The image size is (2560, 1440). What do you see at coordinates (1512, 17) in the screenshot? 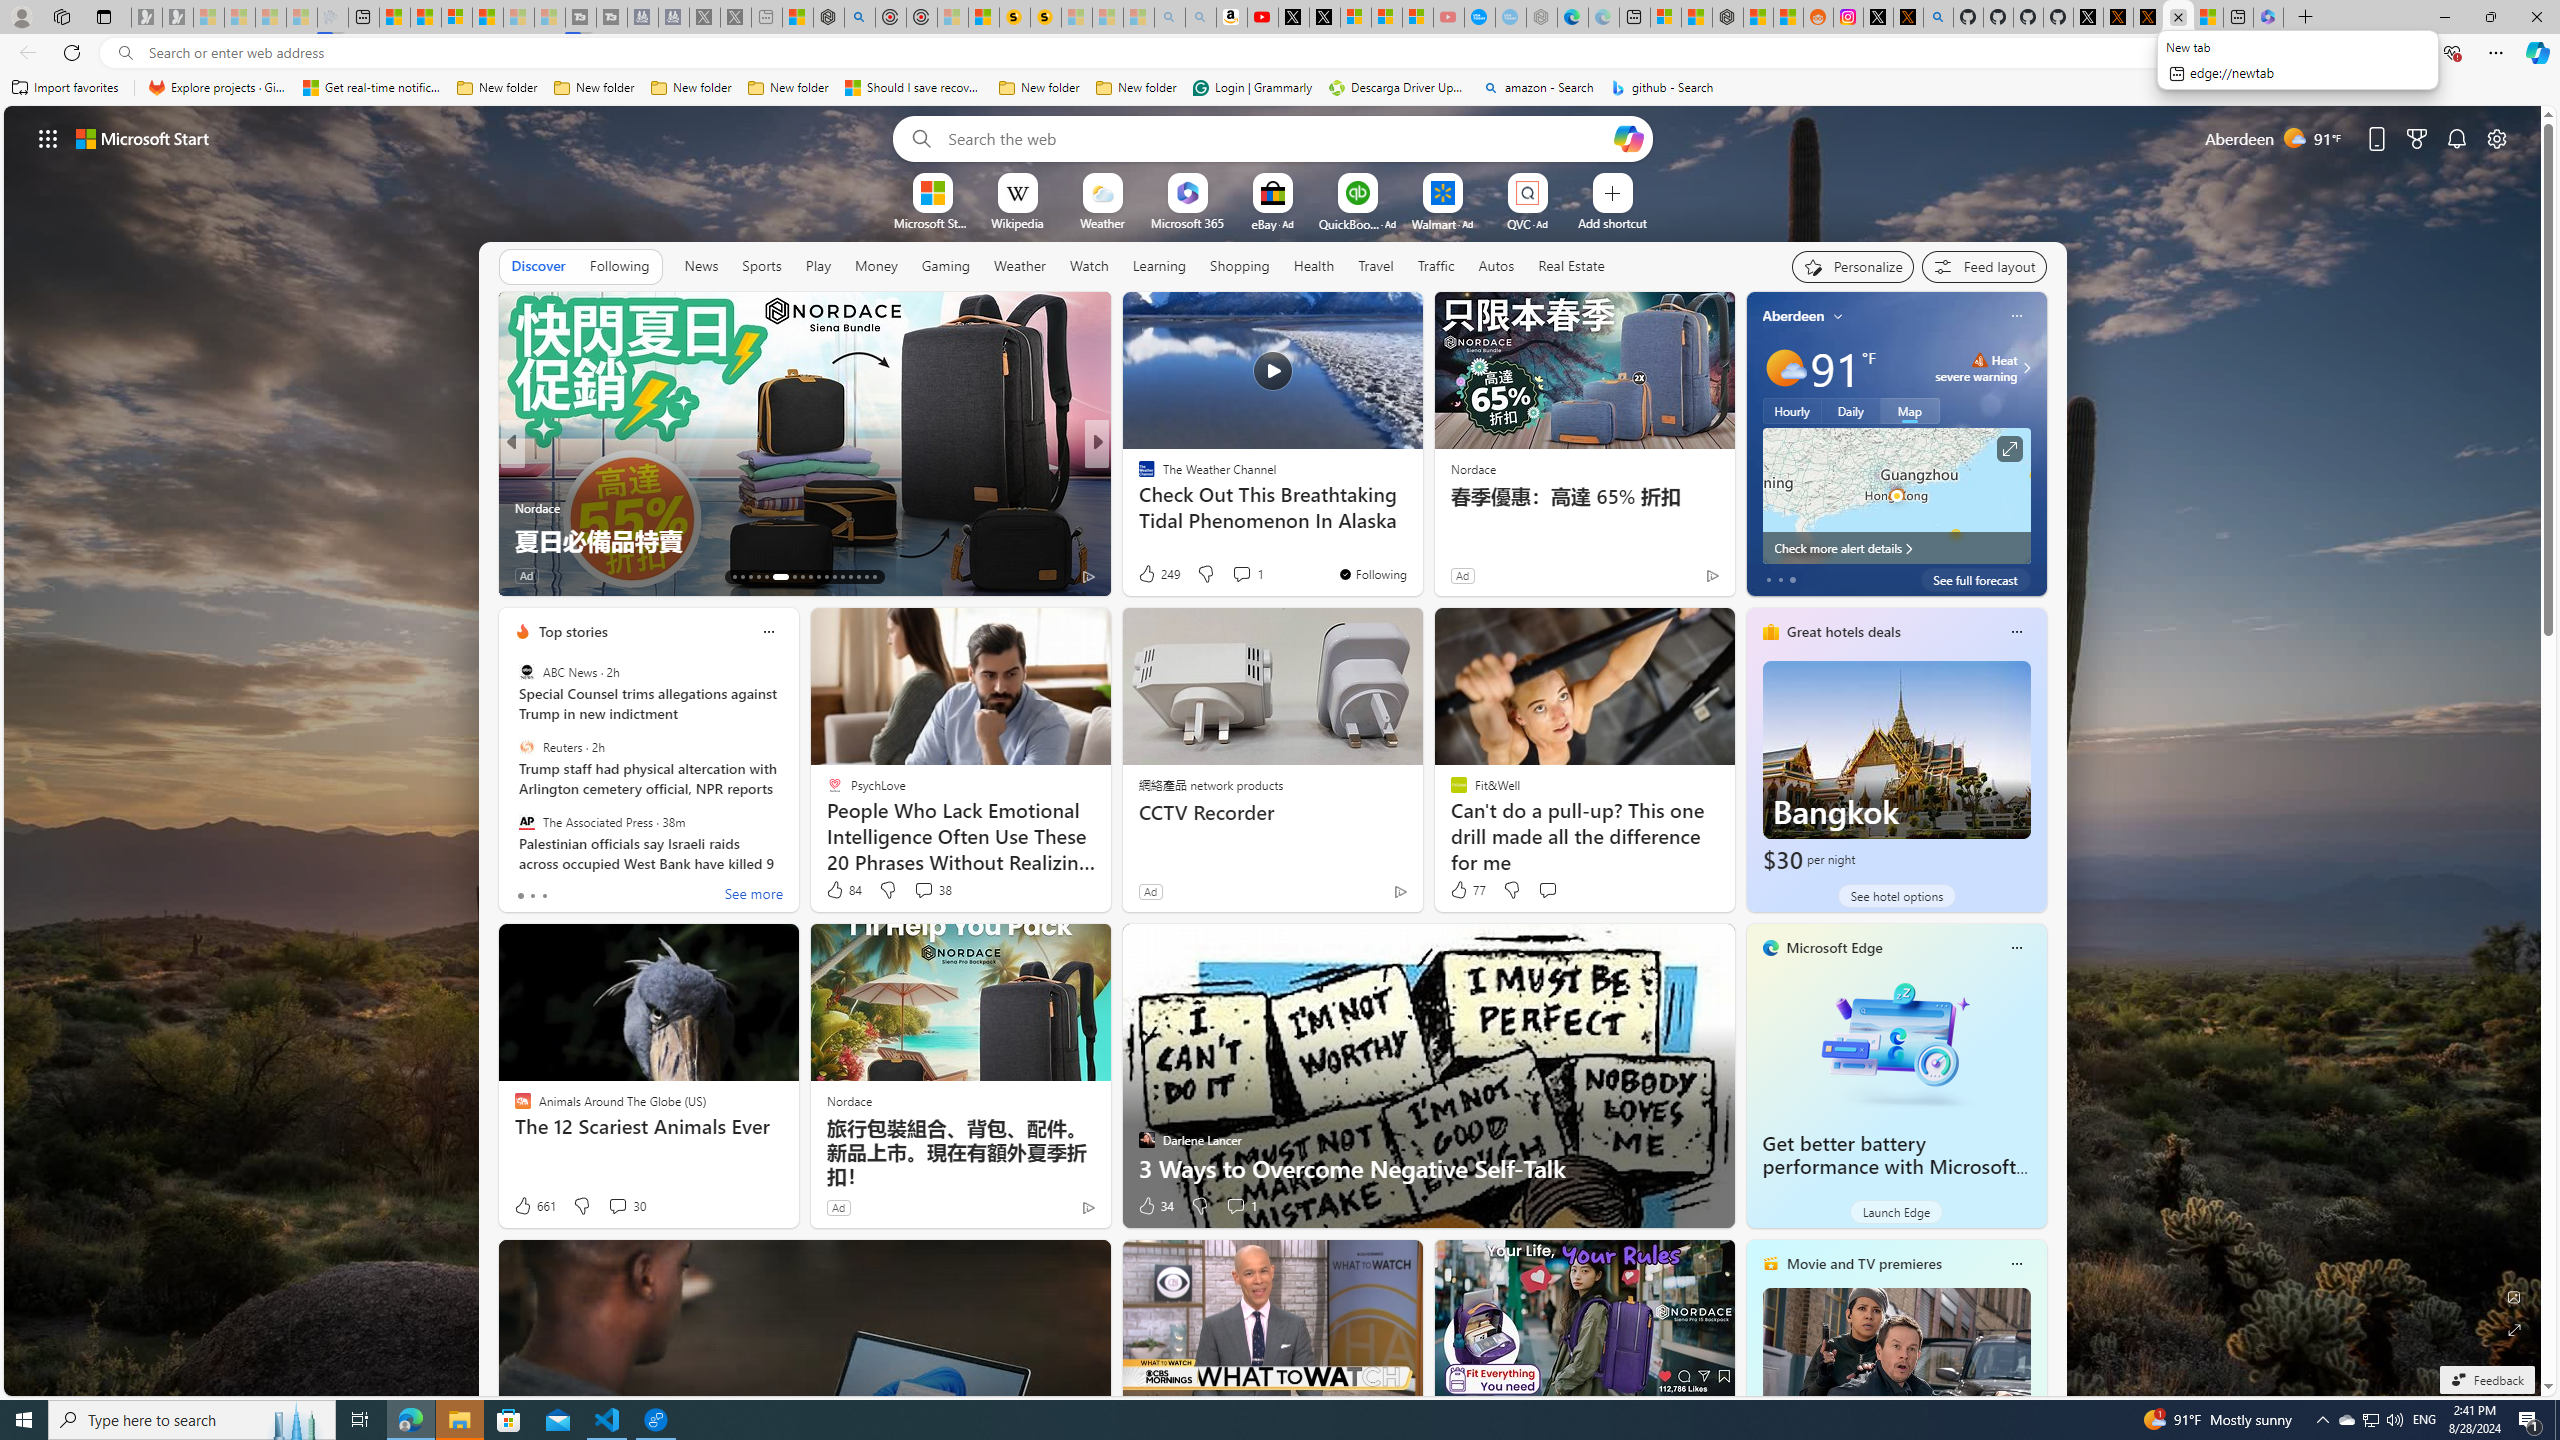
I see `The most popular Google 'how to' searches - Sleeping` at bounding box center [1512, 17].